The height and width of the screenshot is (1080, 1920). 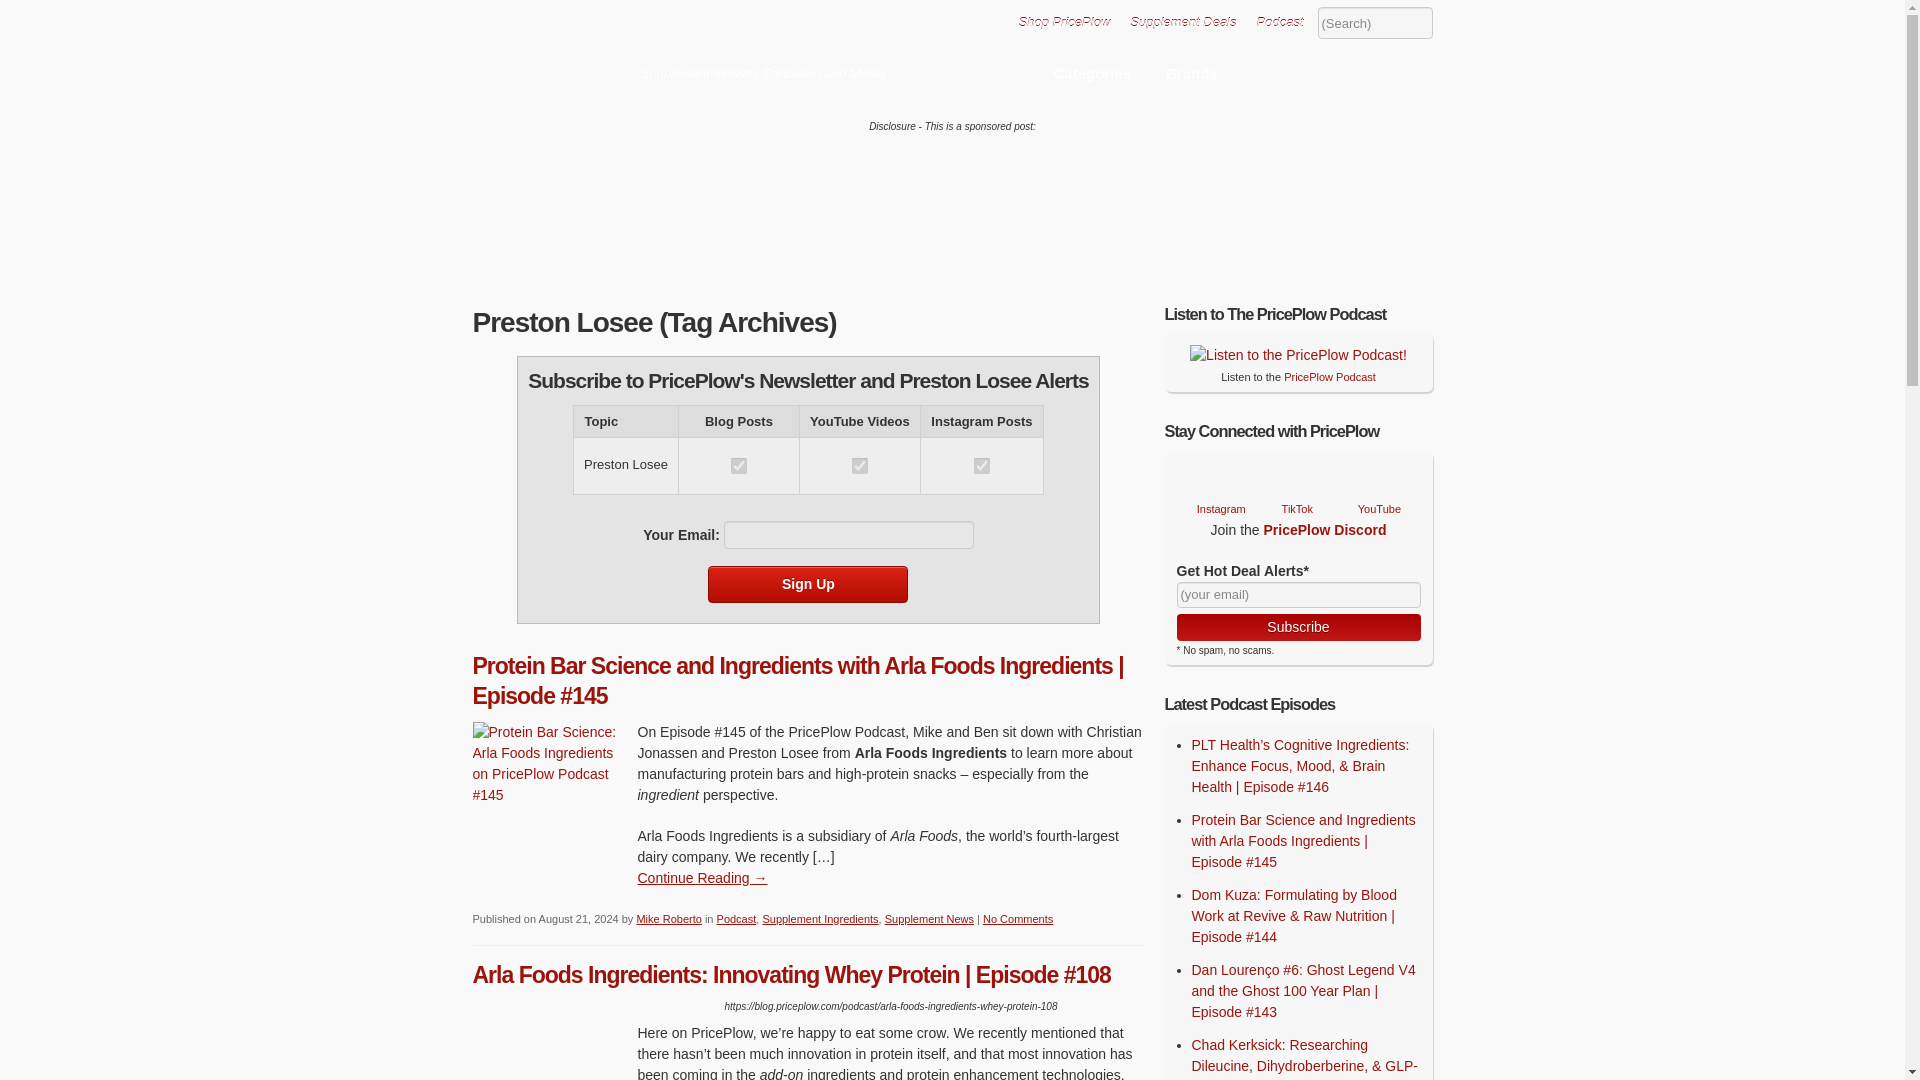 I want to click on Shop PricePlow, so click(x=1063, y=22).